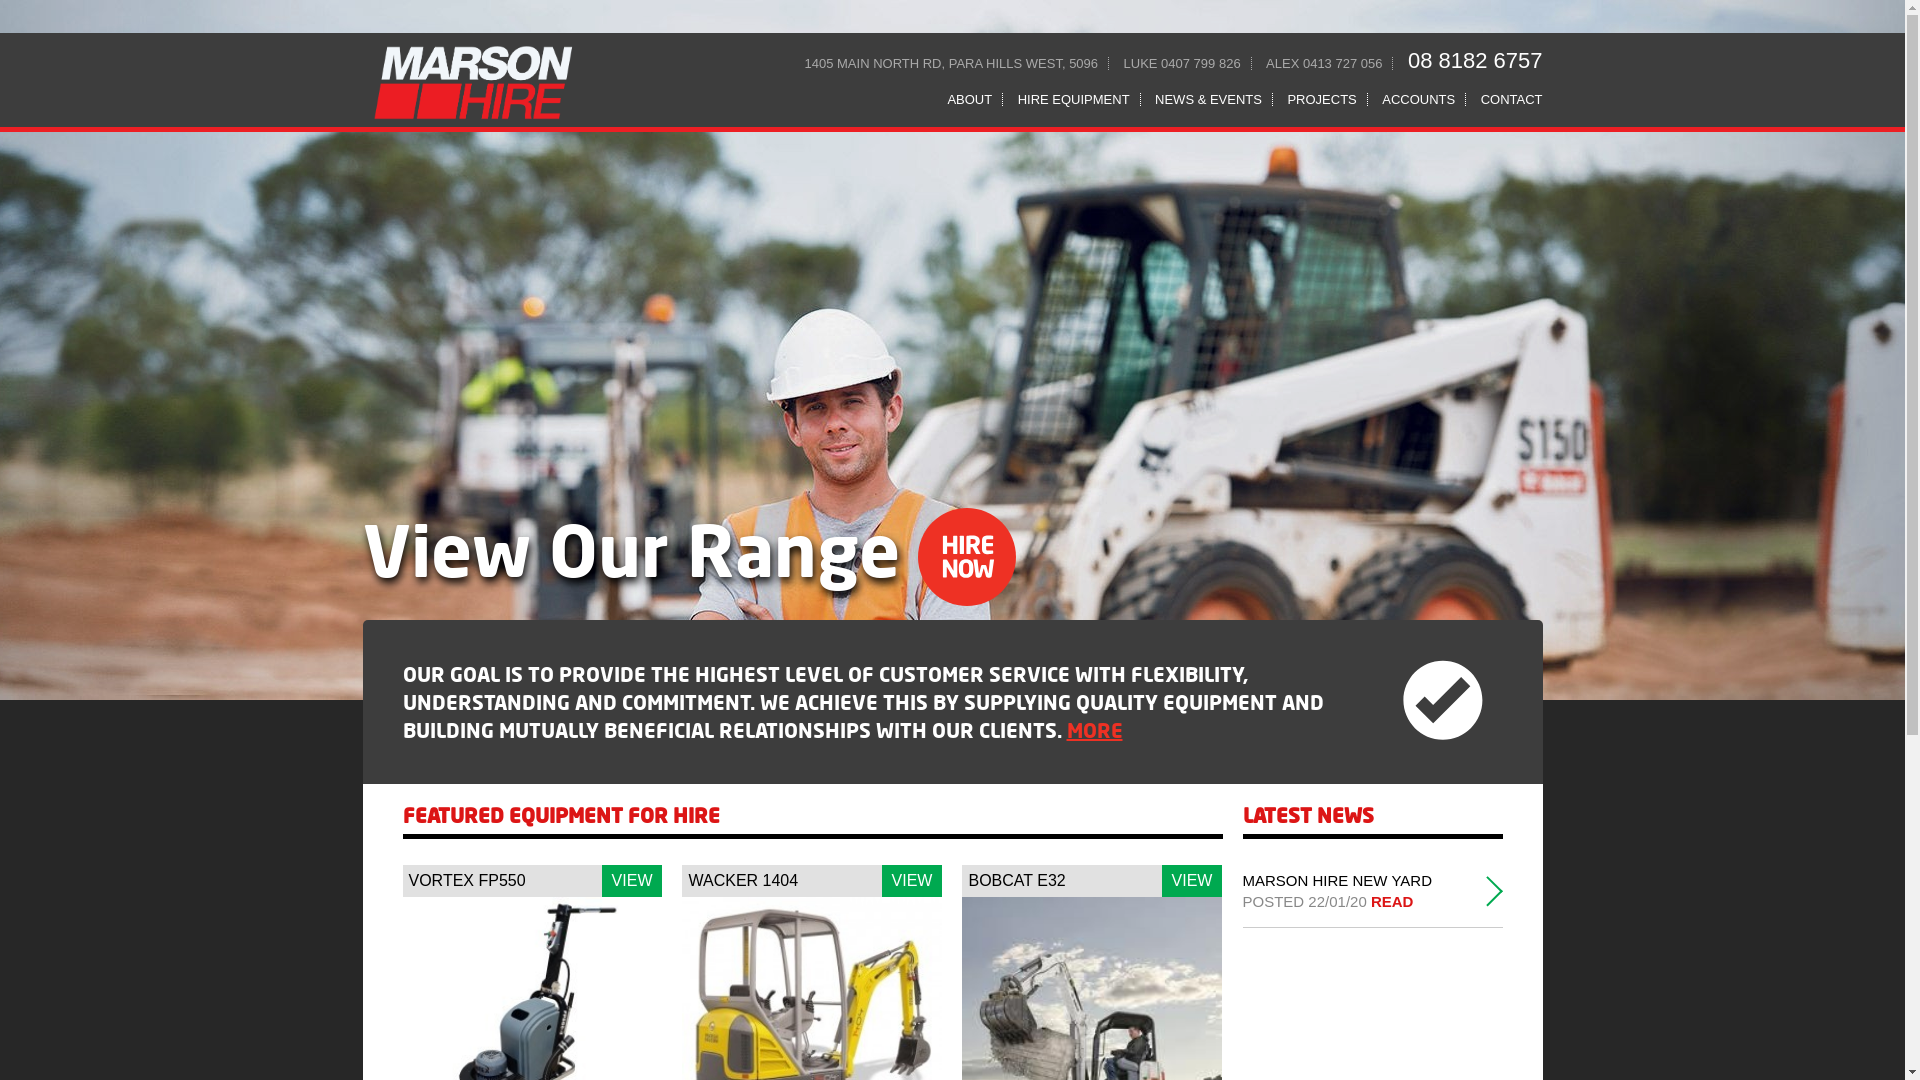 The width and height of the screenshot is (1920, 1080). I want to click on NEWS & EVENTS, so click(1209, 100).